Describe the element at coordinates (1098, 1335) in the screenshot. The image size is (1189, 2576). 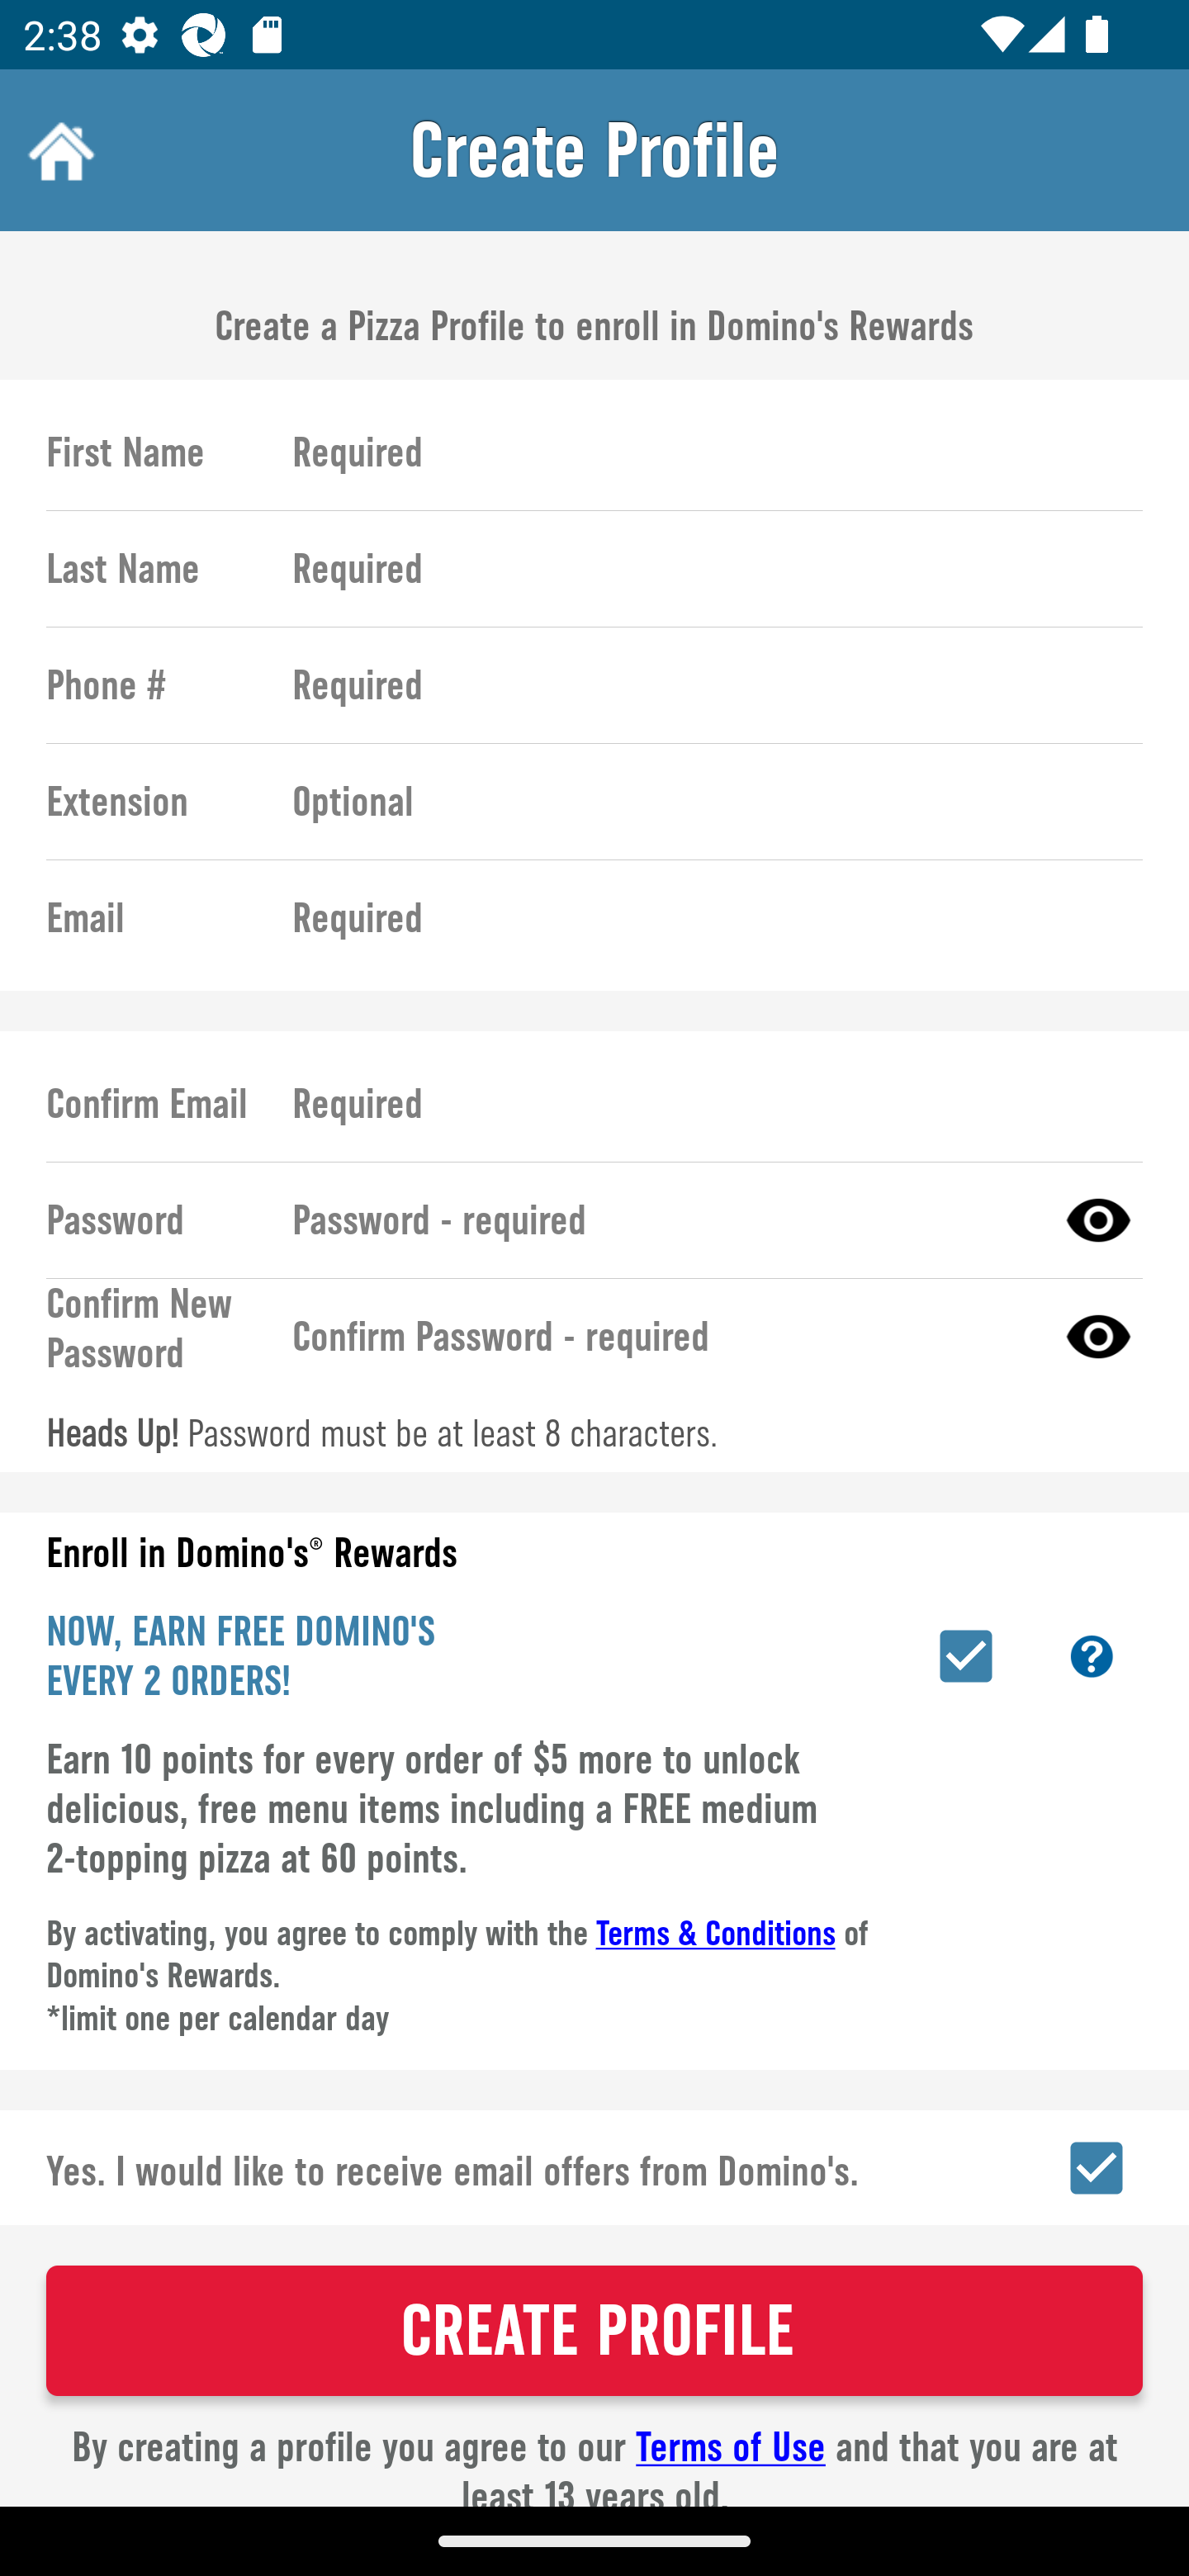
I see `Show Password` at that location.